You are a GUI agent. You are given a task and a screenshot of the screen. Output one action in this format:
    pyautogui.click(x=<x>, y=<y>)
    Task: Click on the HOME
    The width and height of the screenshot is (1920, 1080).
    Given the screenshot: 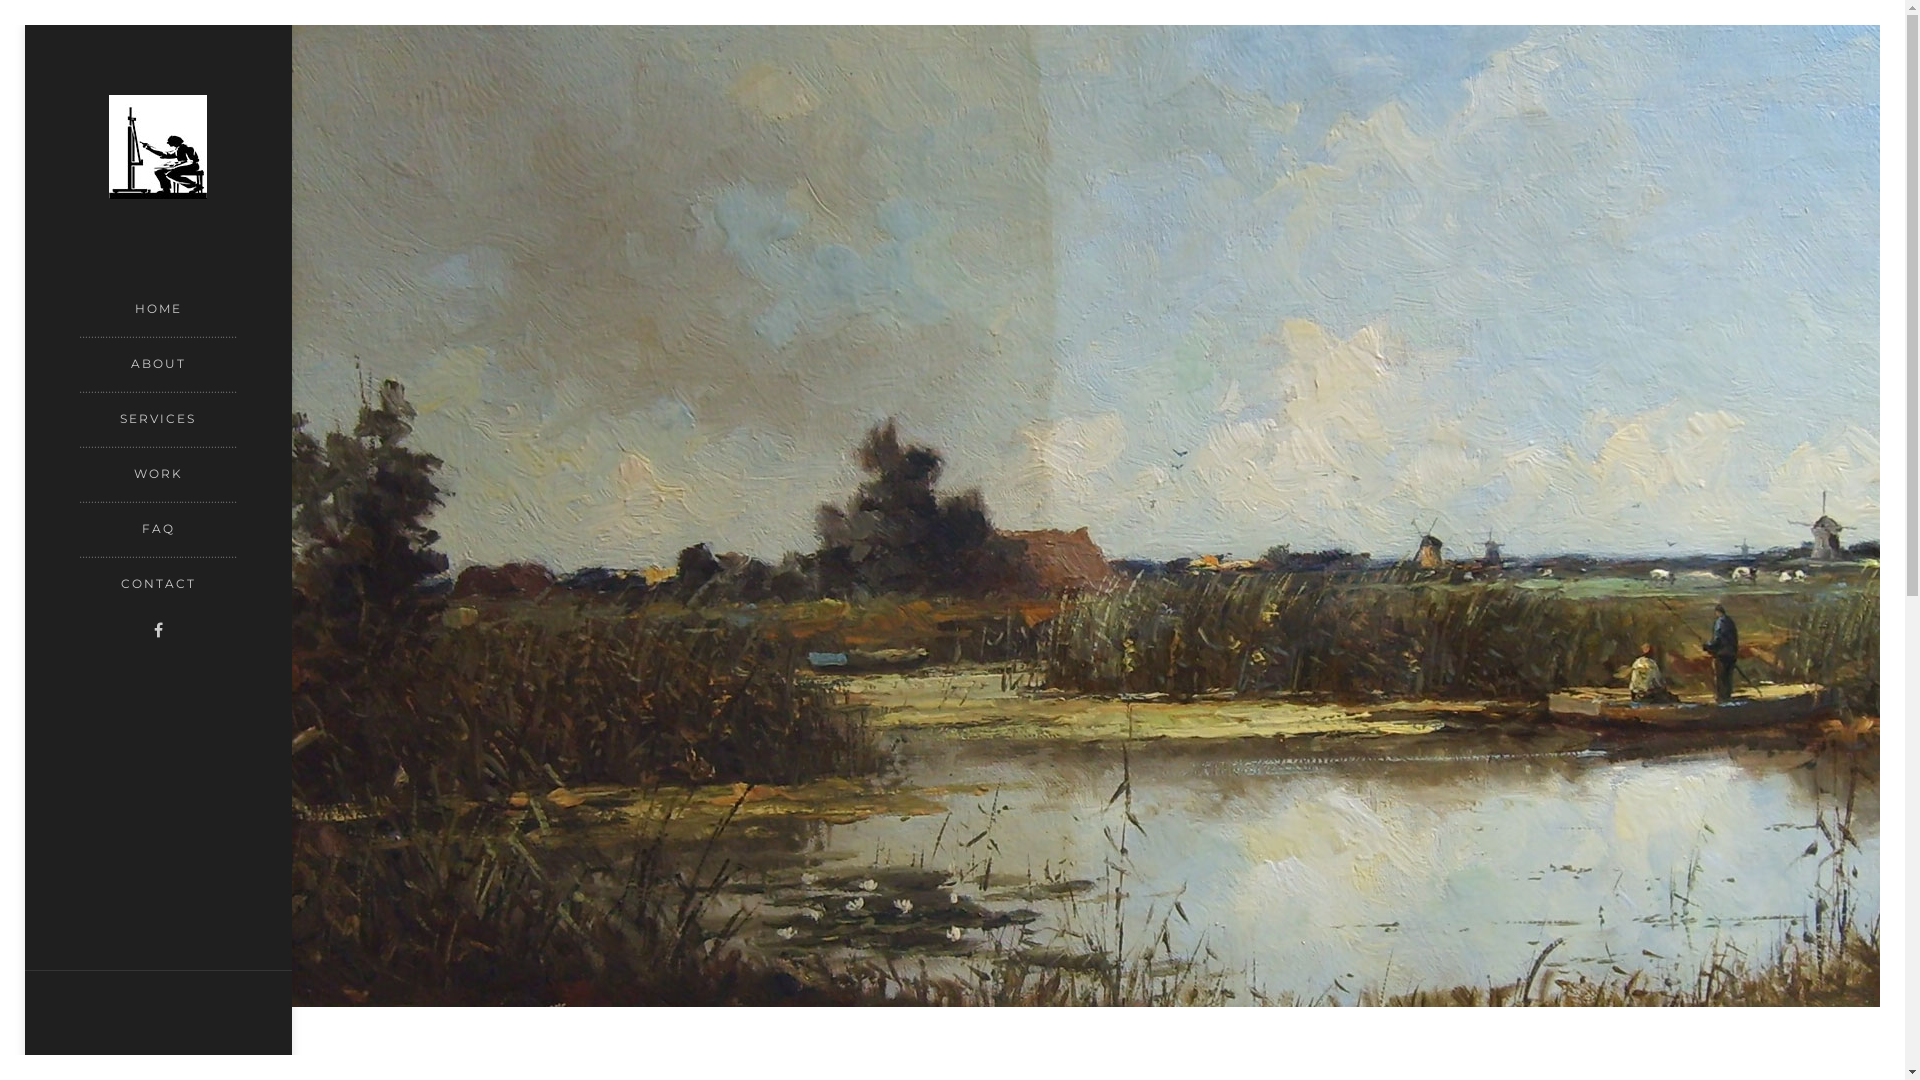 What is the action you would take?
    pyautogui.click(x=158, y=312)
    